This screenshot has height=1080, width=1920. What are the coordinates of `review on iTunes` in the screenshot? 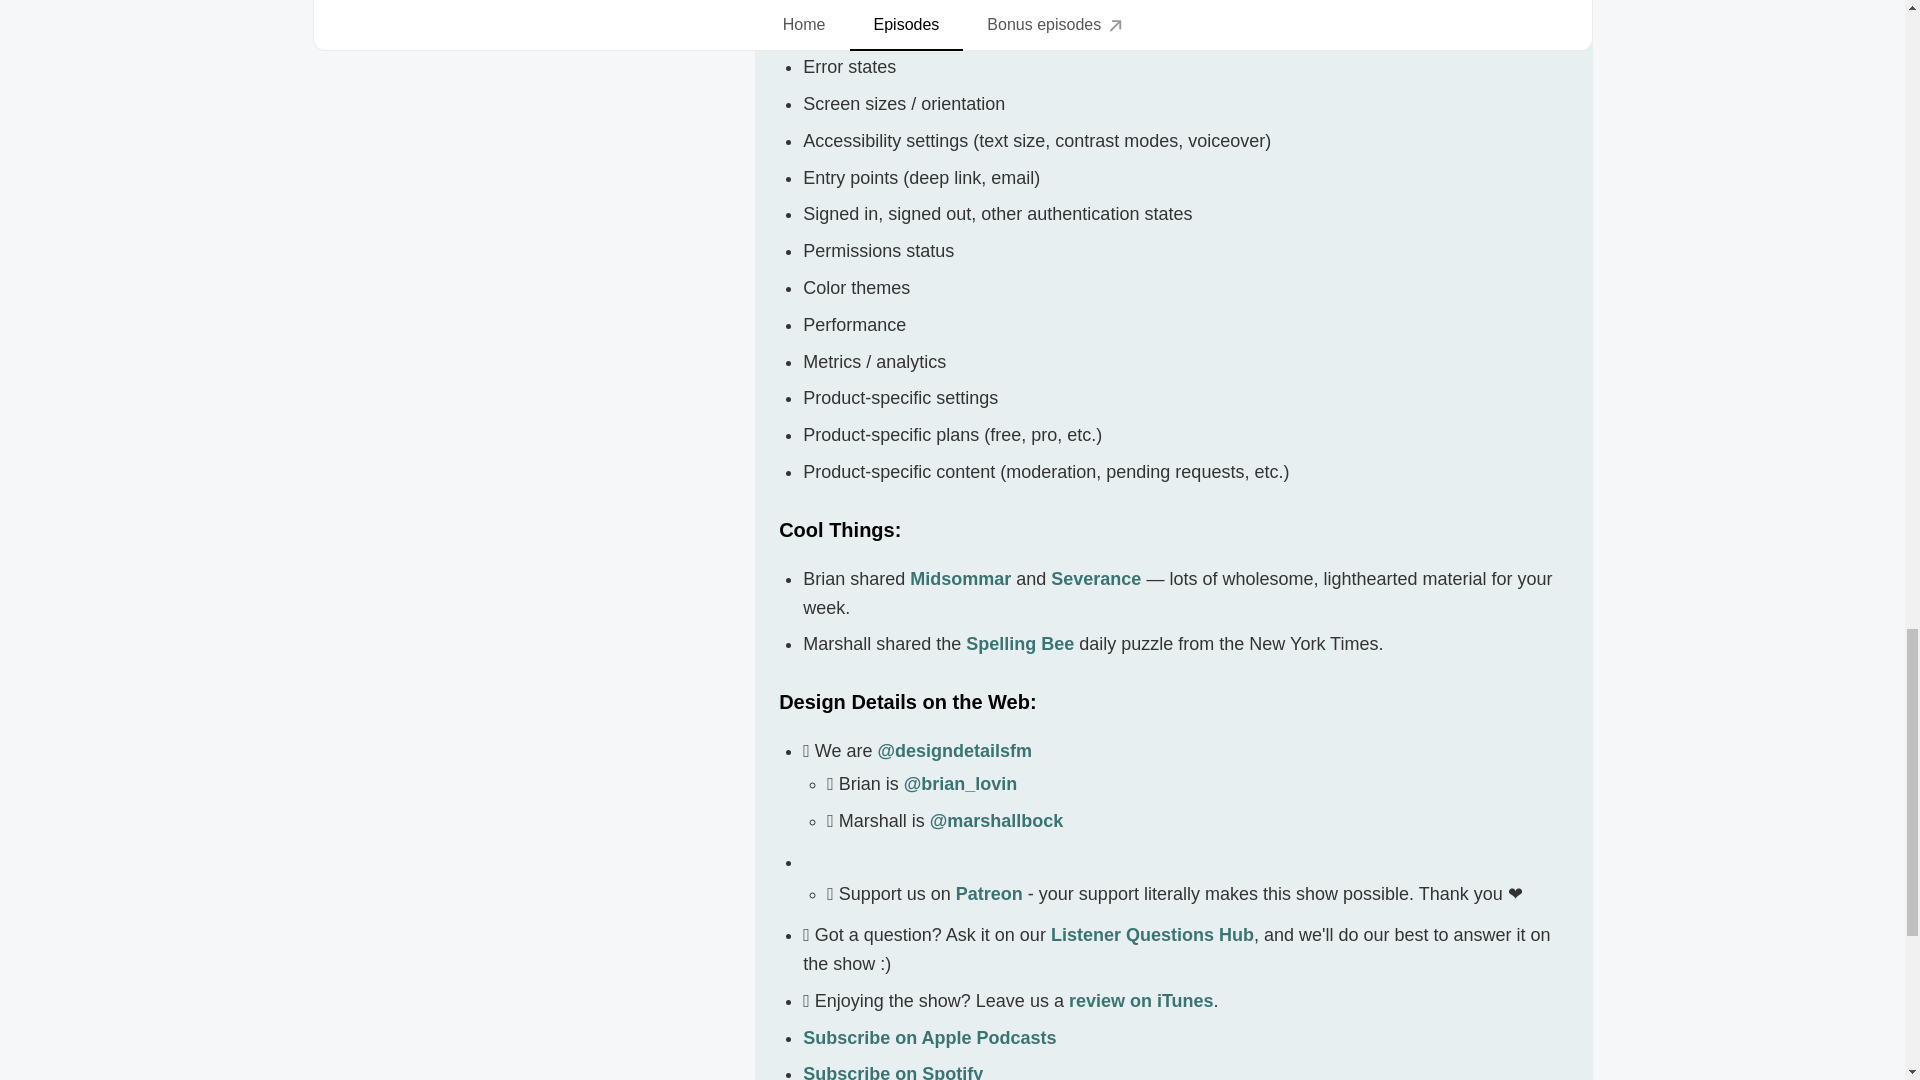 It's located at (1141, 1000).